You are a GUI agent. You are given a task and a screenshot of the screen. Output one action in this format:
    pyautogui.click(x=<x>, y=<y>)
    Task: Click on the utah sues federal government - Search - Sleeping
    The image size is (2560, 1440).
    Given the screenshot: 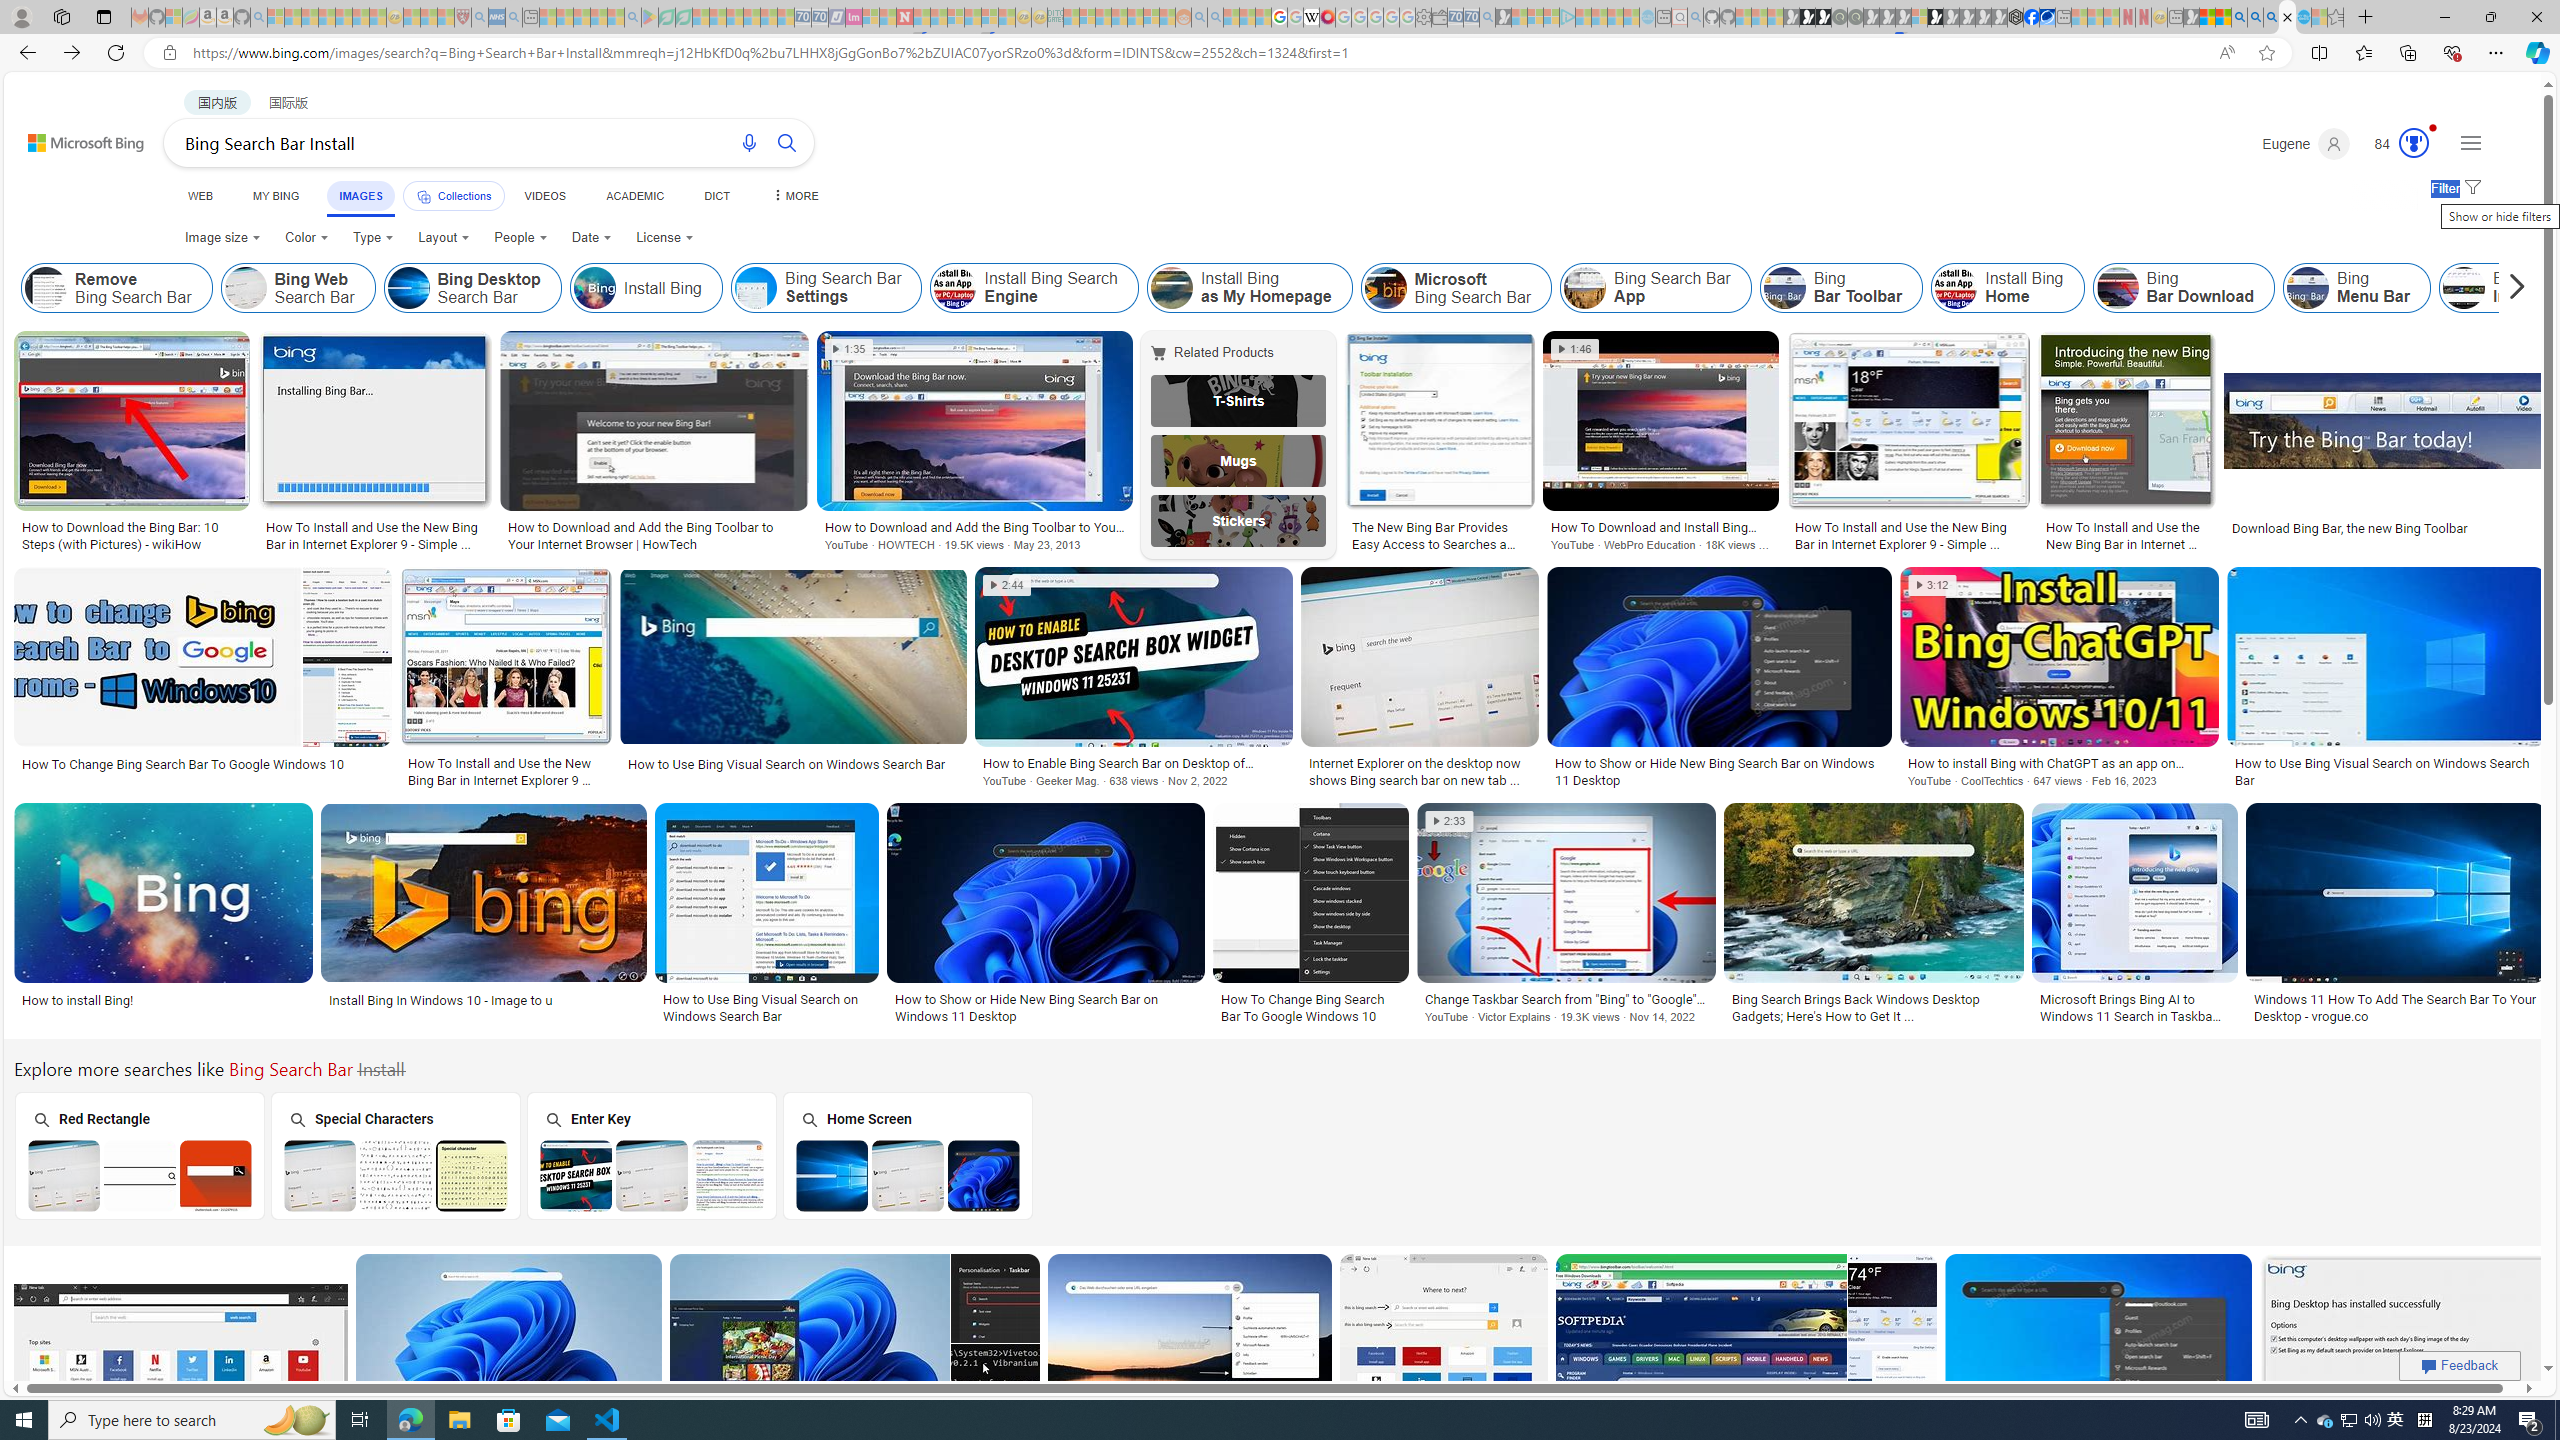 What is the action you would take?
    pyautogui.click(x=512, y=17)
    